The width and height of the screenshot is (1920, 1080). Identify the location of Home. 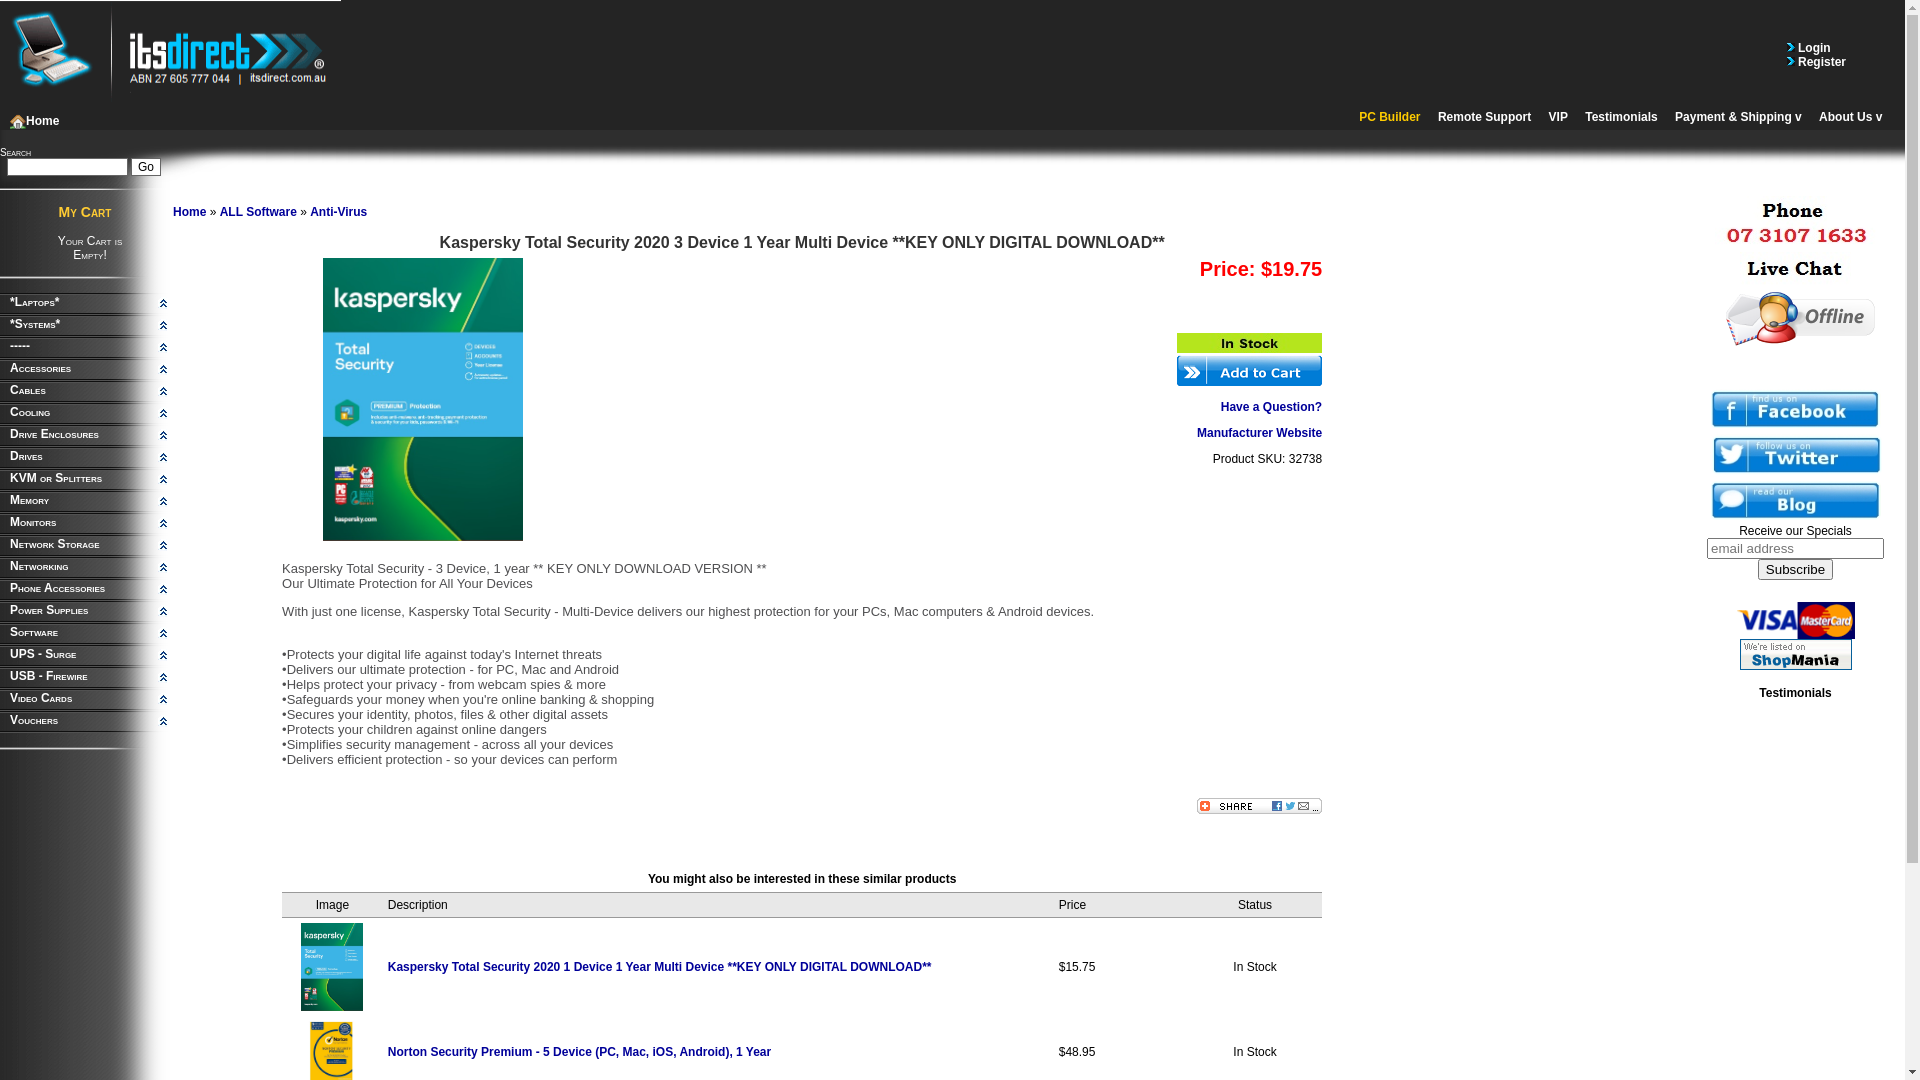
(34, 121).